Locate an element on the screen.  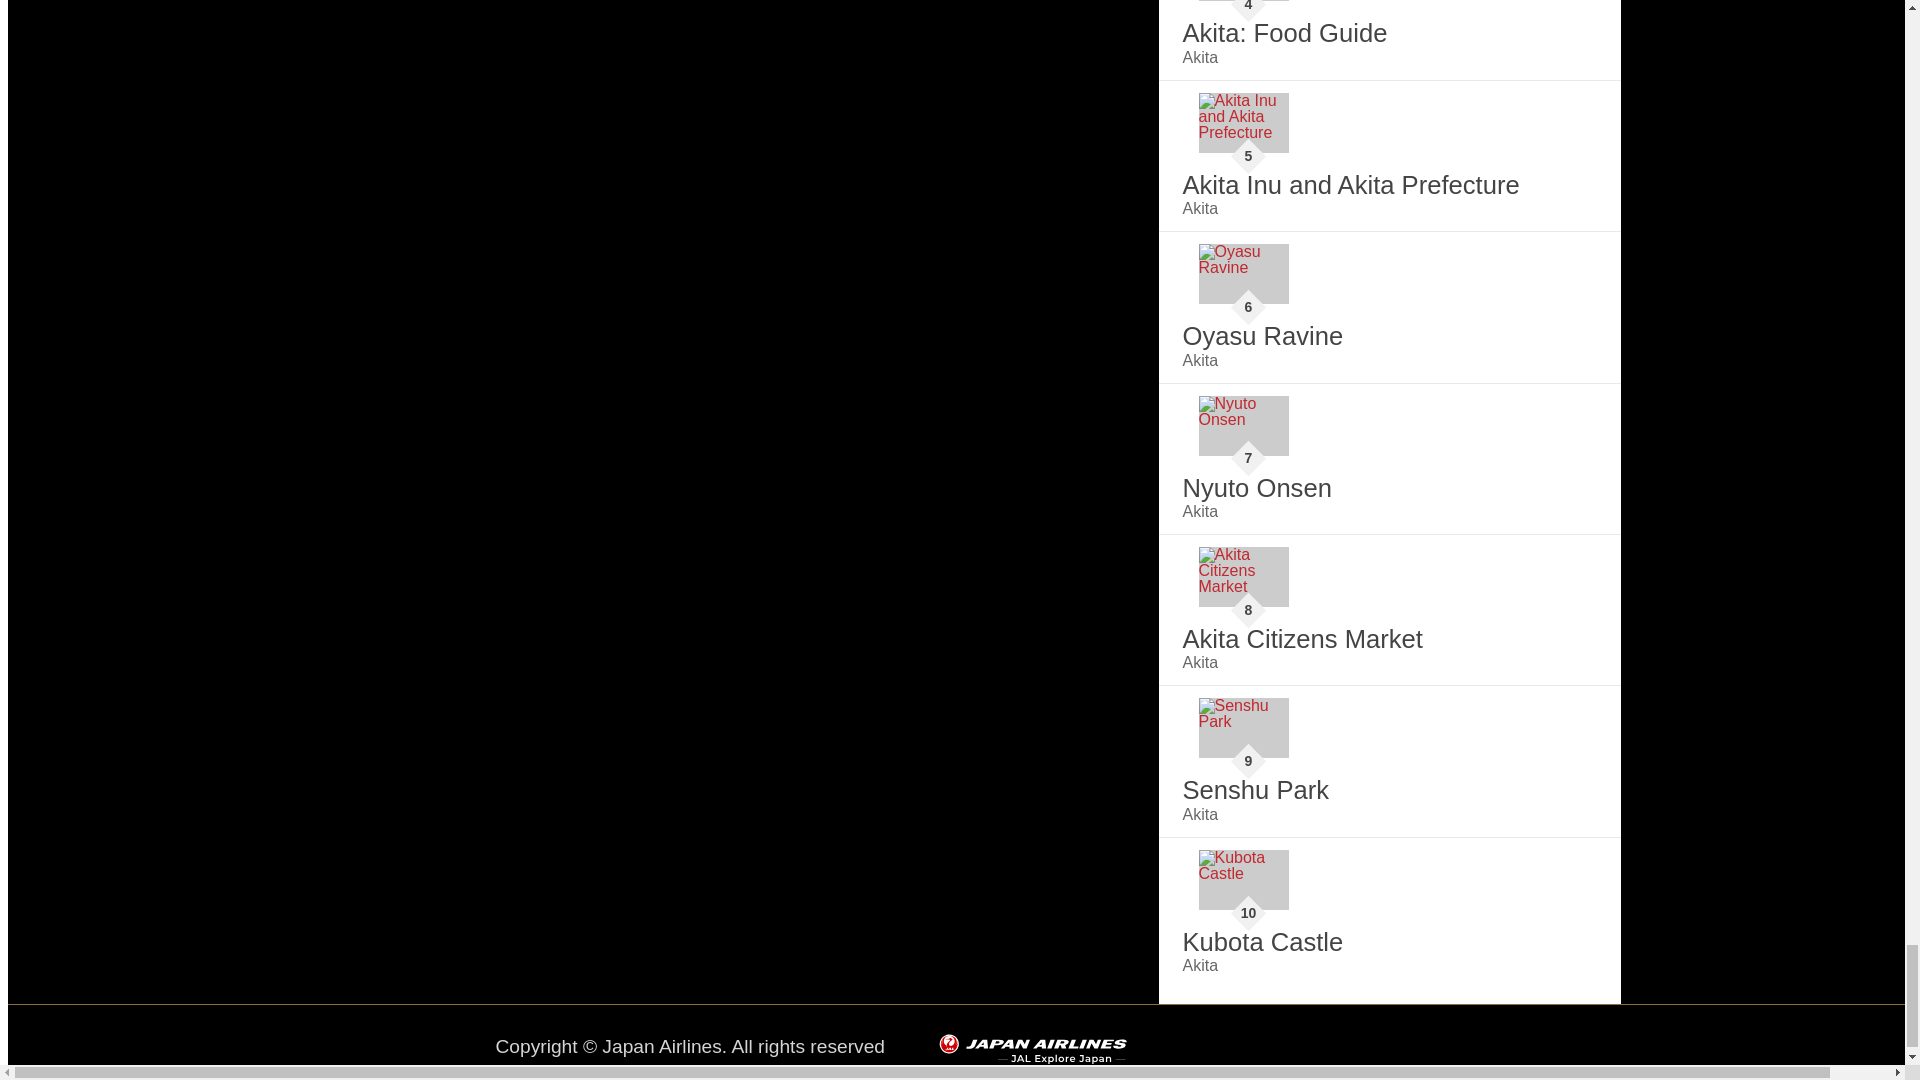
Akita: Food Guide is located at coordinates (1243, 0).